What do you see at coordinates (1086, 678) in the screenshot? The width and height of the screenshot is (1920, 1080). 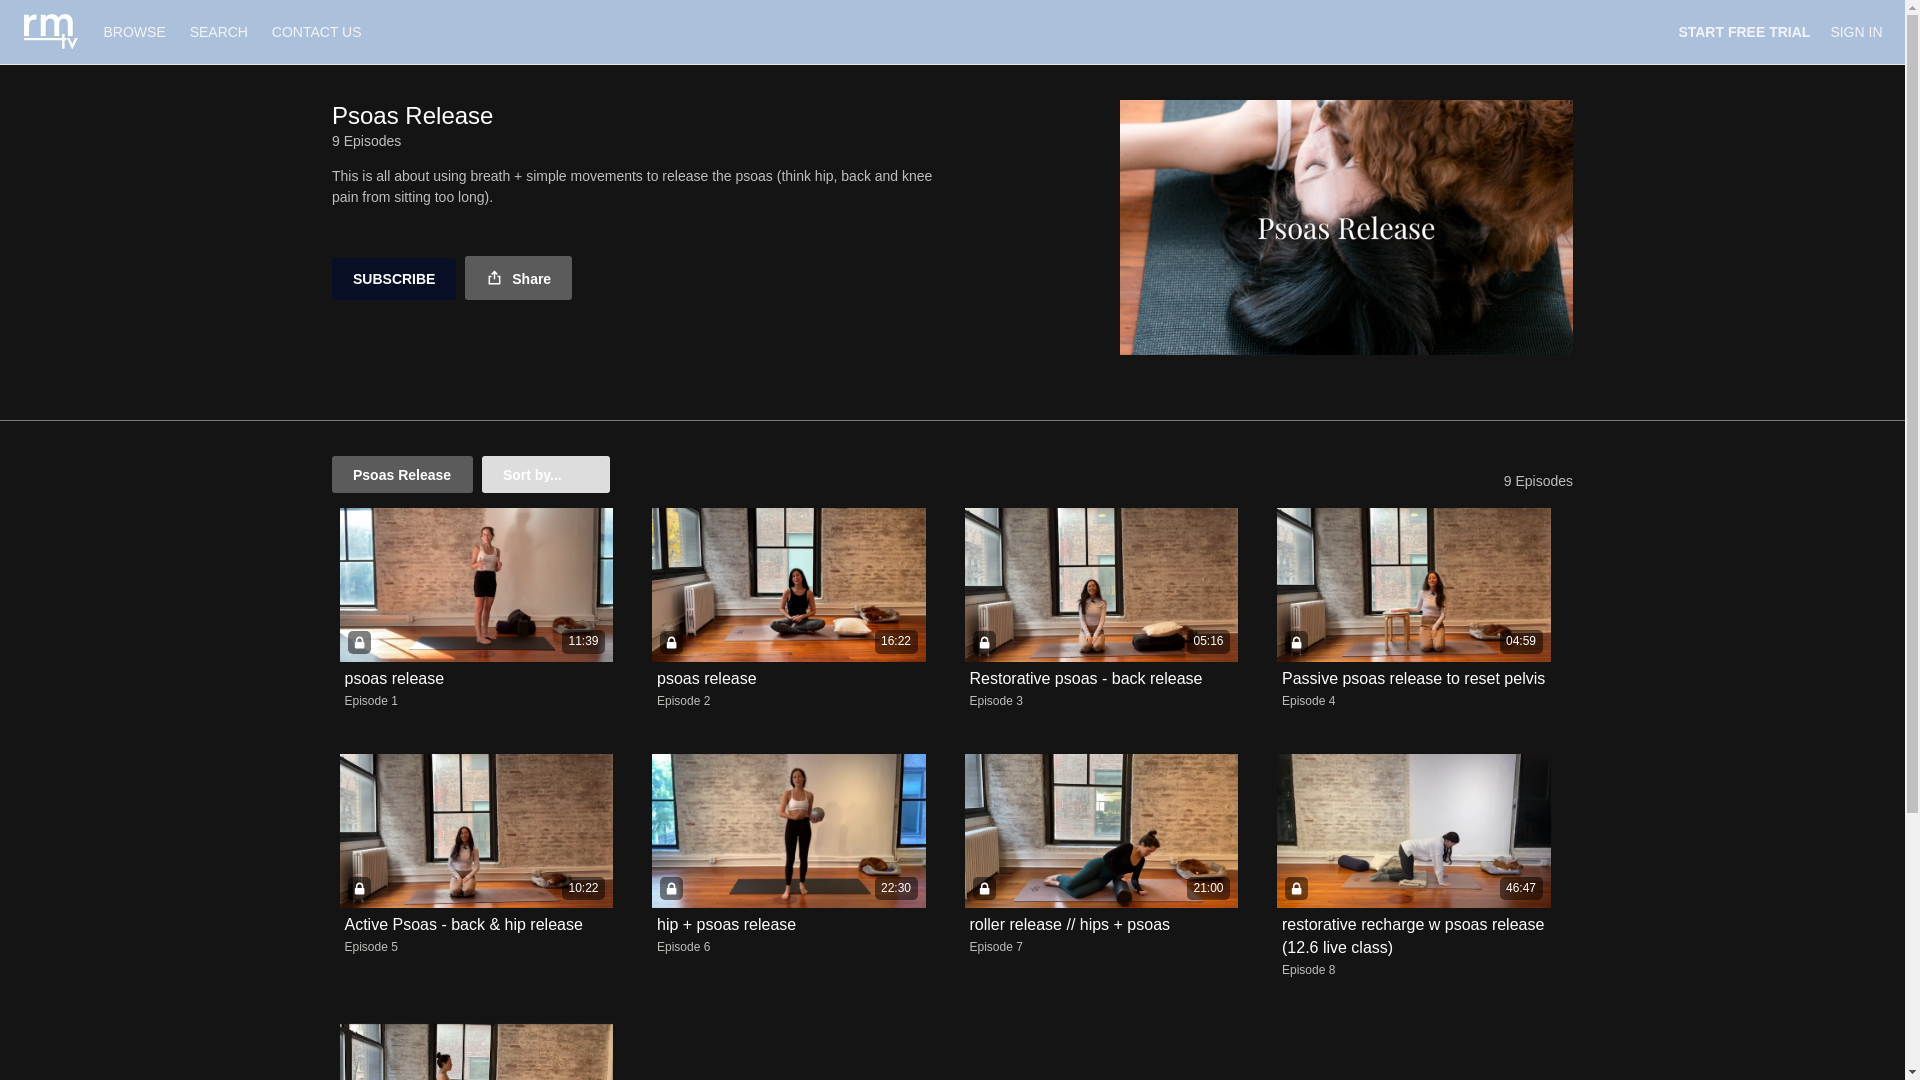 I see `Restorative psoas - back release` at bounding box center [1086, 678].